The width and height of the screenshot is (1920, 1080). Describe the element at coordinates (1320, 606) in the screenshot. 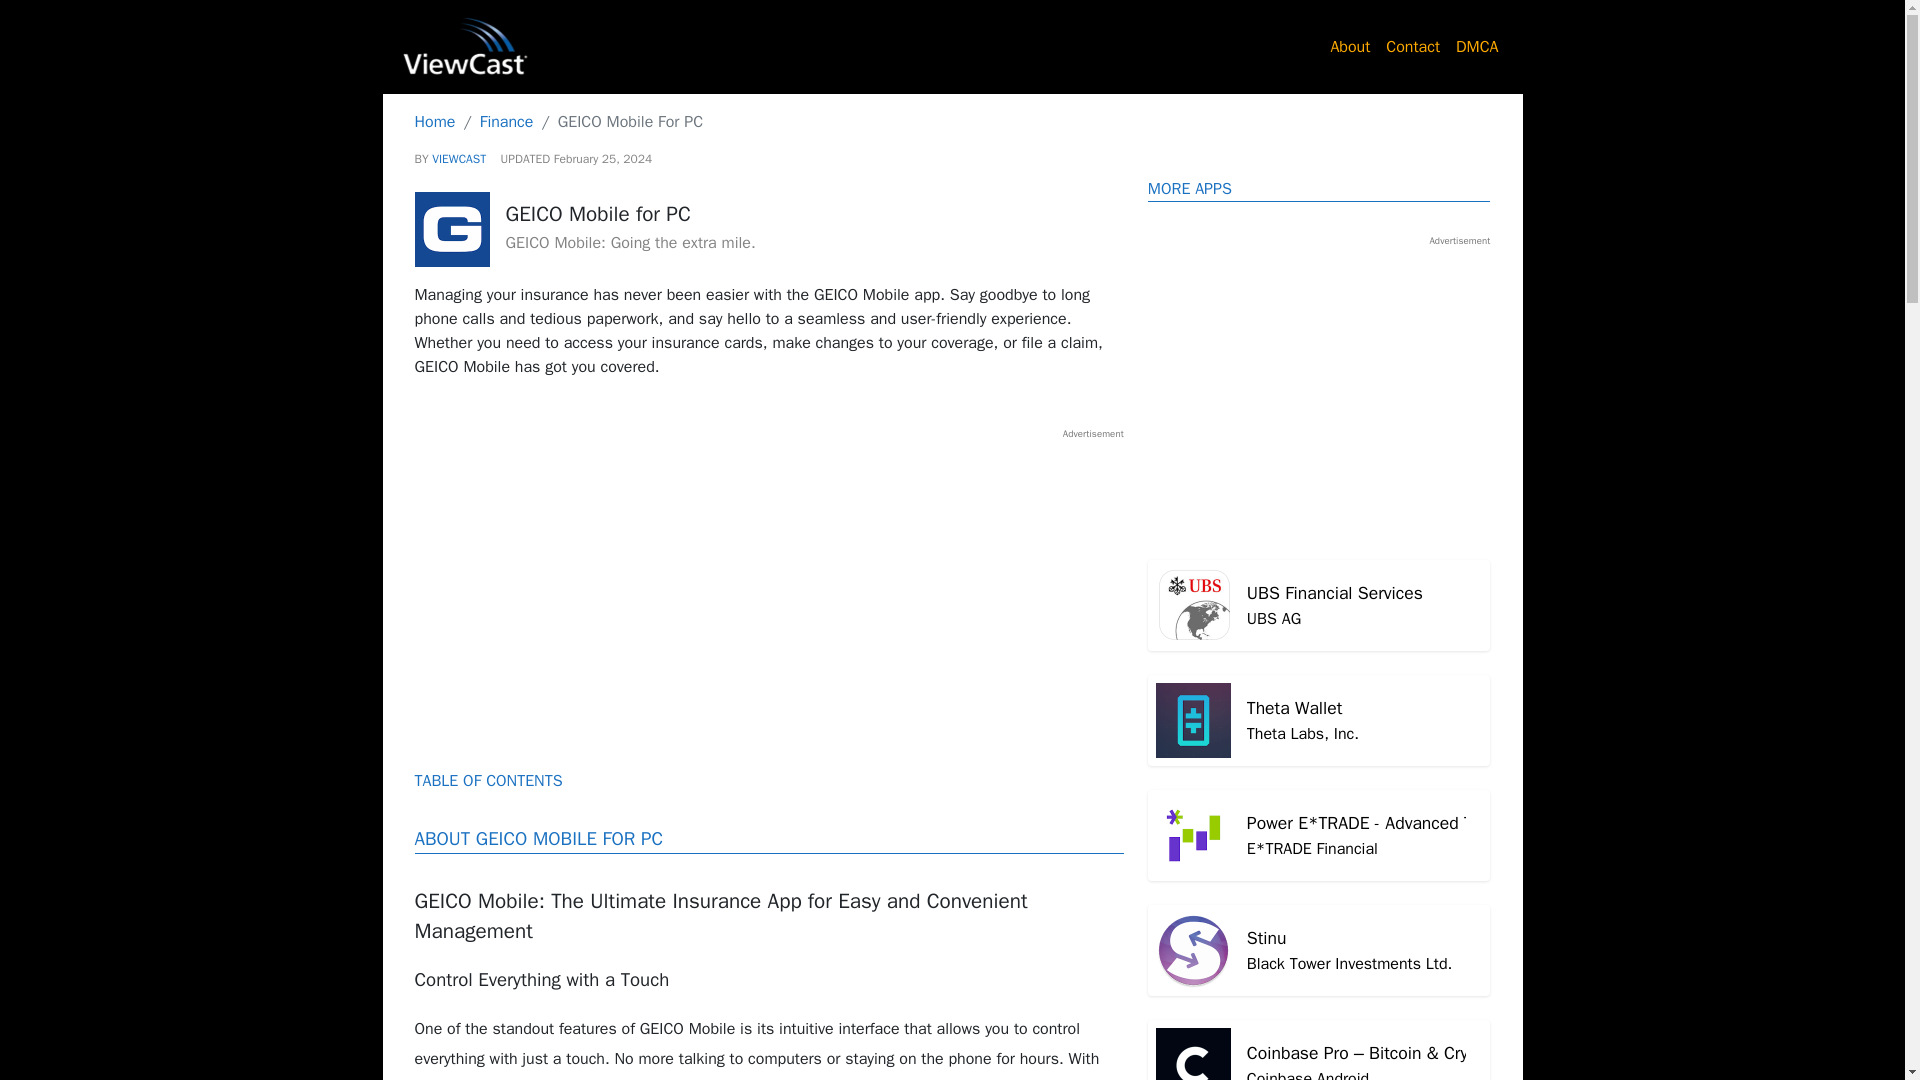

I see `VIEWCAST` at that location.